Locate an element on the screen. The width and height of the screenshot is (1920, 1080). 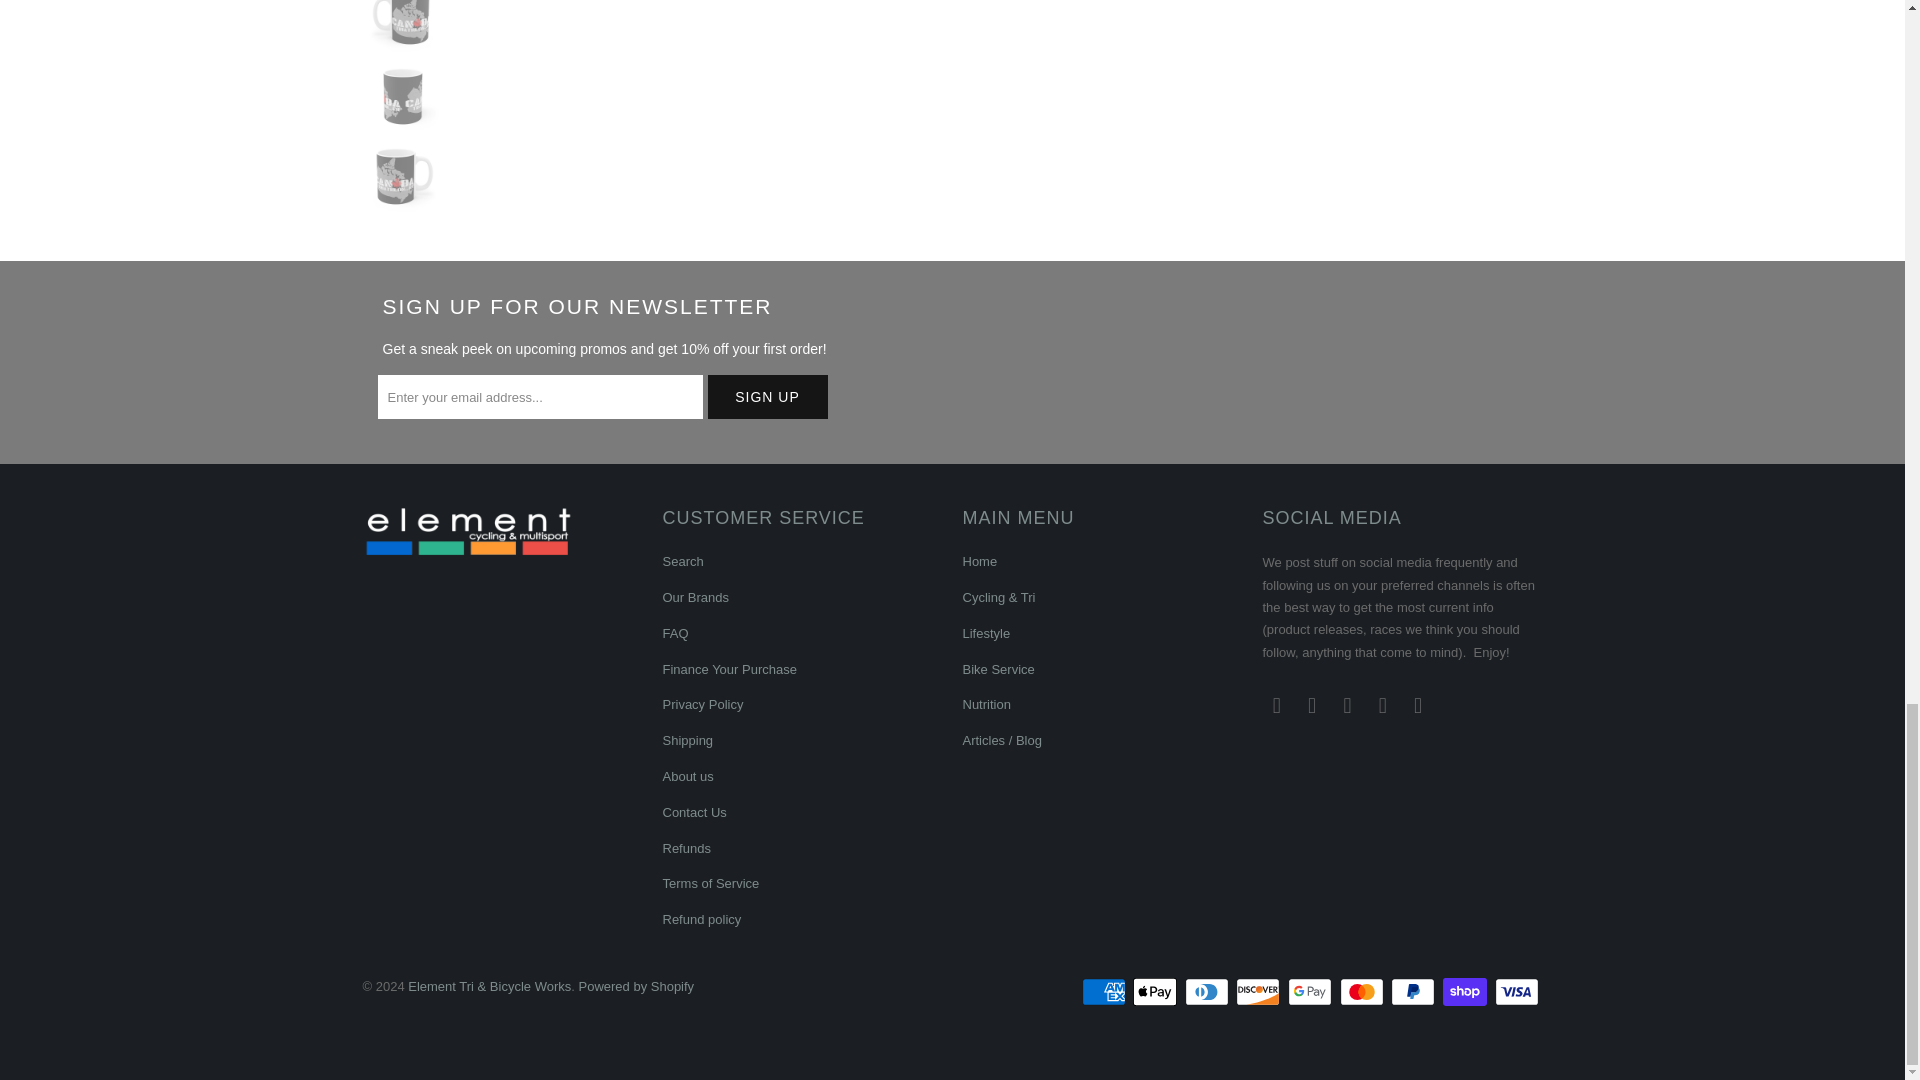
Mastercard is located at coordinates (1364, 992).